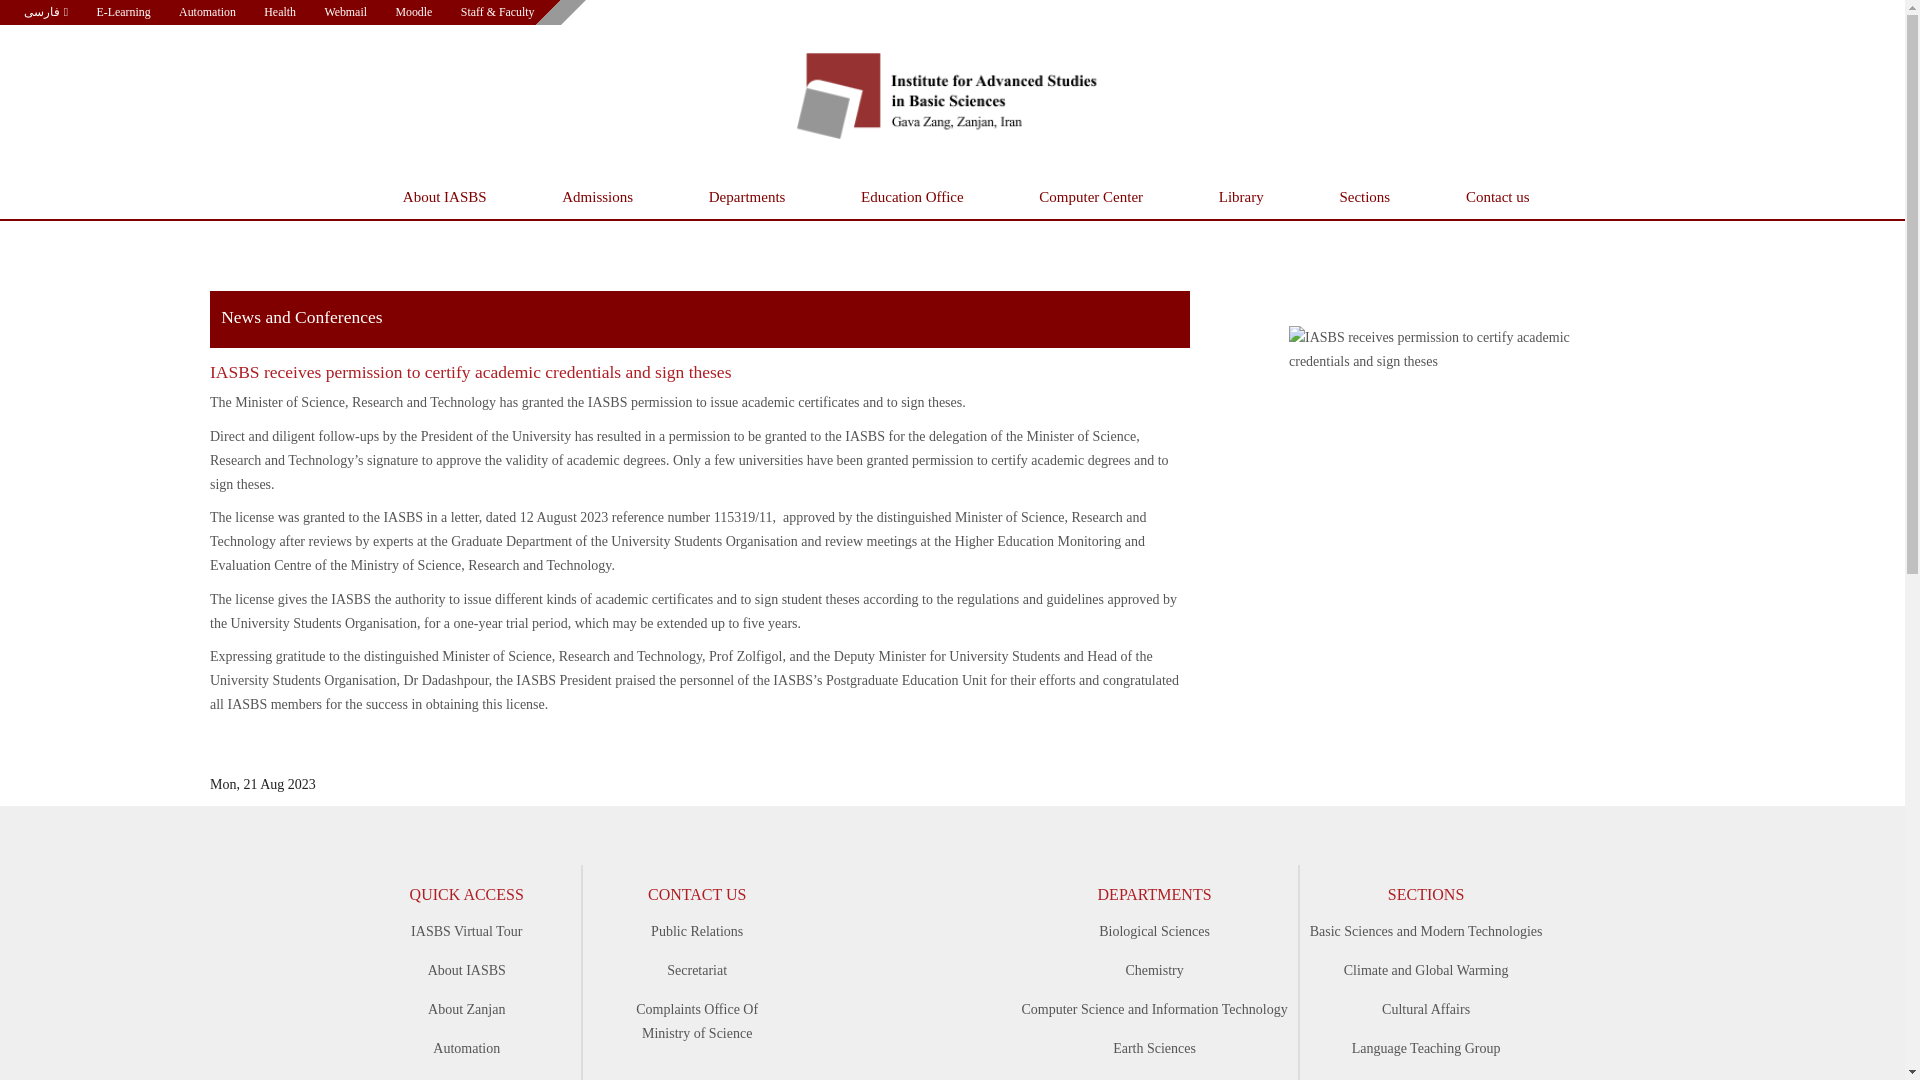 Image resolution: width=1920 pixels, height=1080 pixels. What do you see at coordinates (1497, 197) in the screenshot?
I see `Contact us` at bounding box center [1497, 197].